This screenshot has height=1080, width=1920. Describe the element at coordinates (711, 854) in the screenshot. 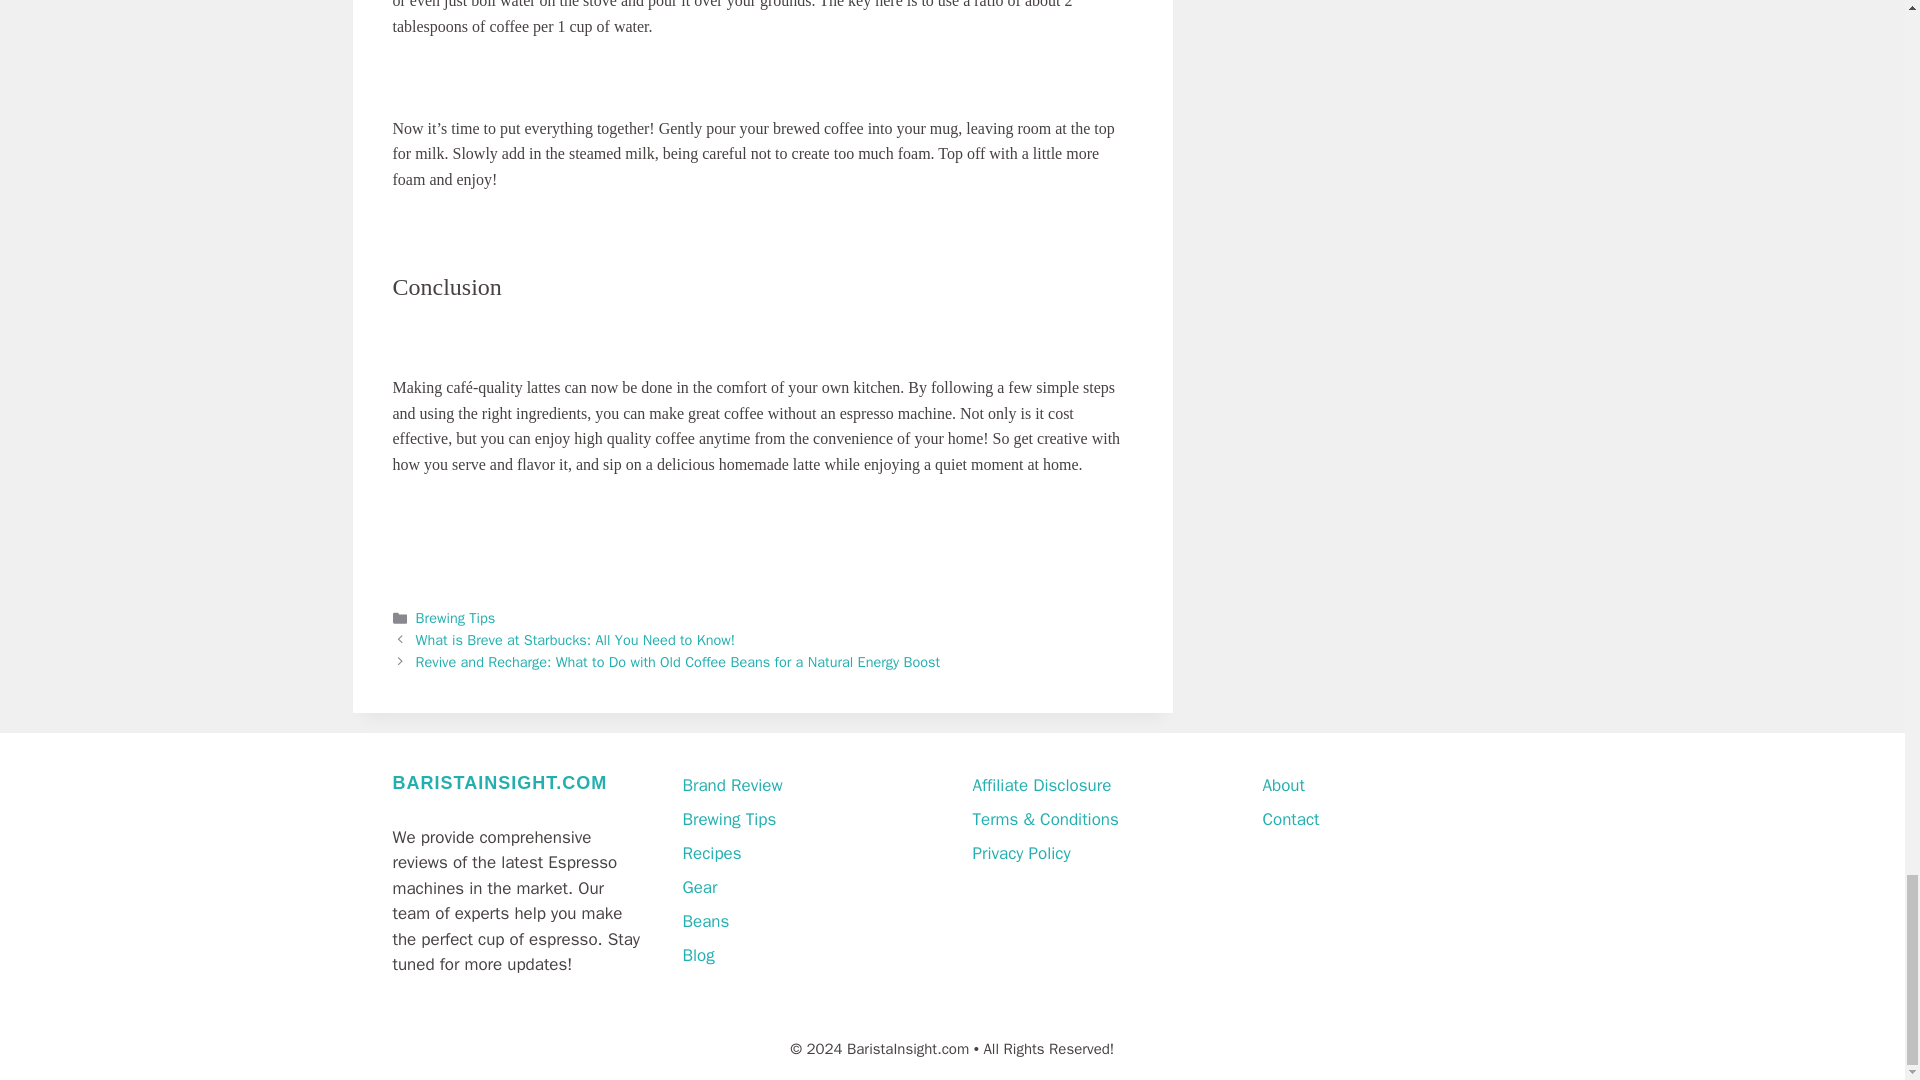

I see `Recipes` at that location.